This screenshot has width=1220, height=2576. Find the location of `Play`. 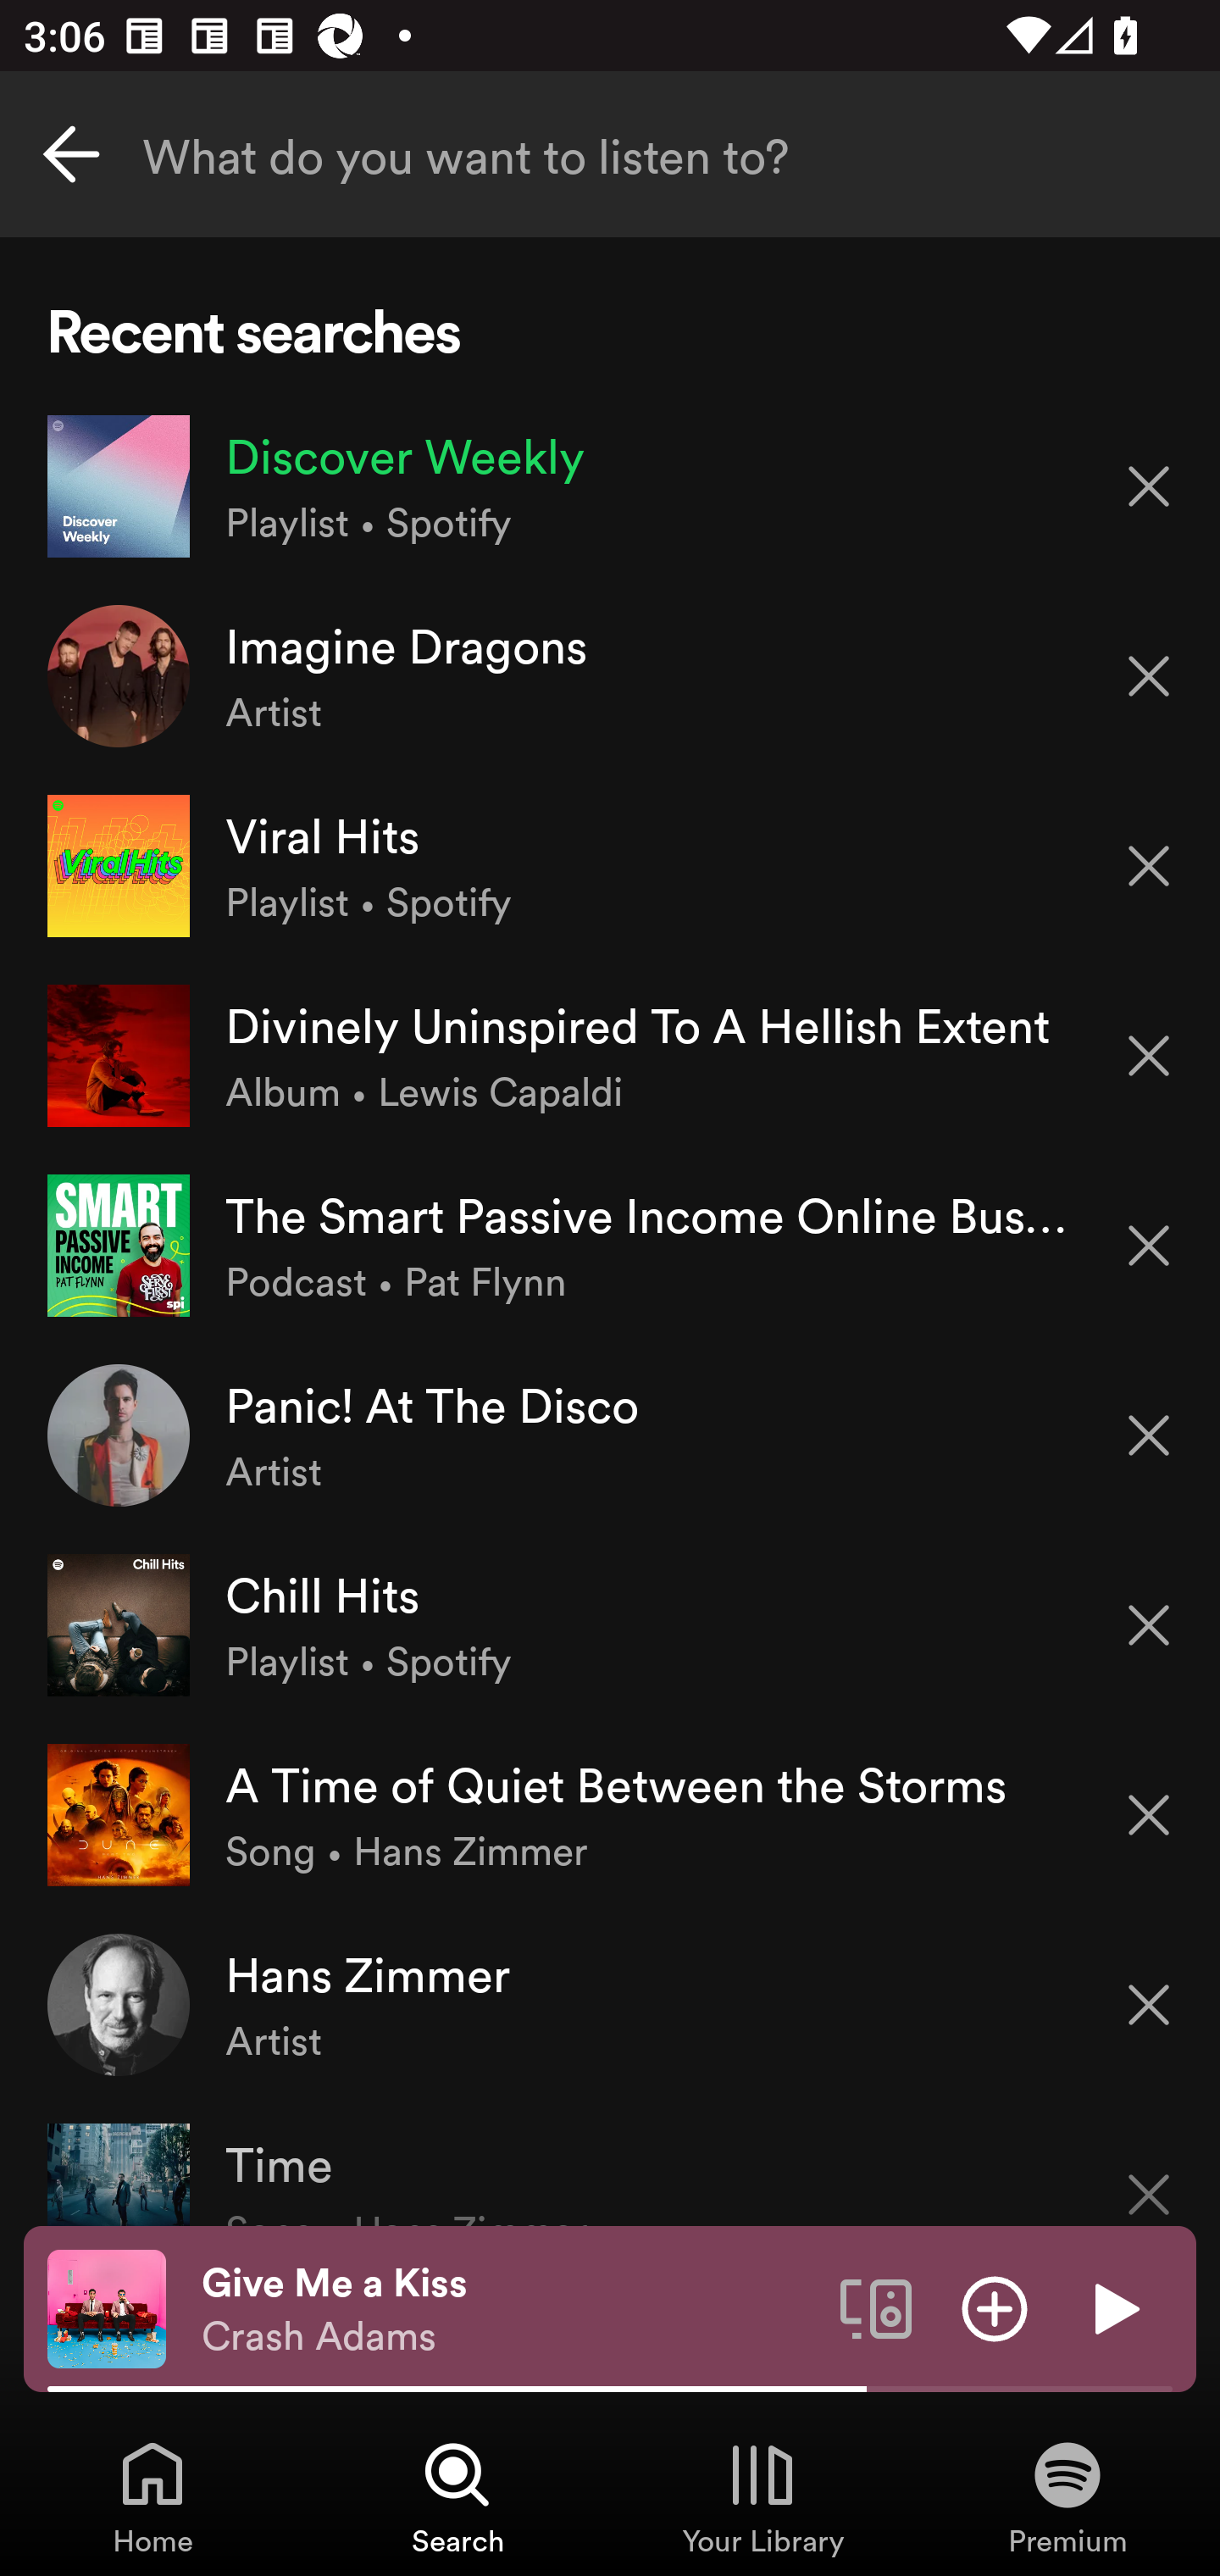

Play is located at coordinates (1113, 2307).